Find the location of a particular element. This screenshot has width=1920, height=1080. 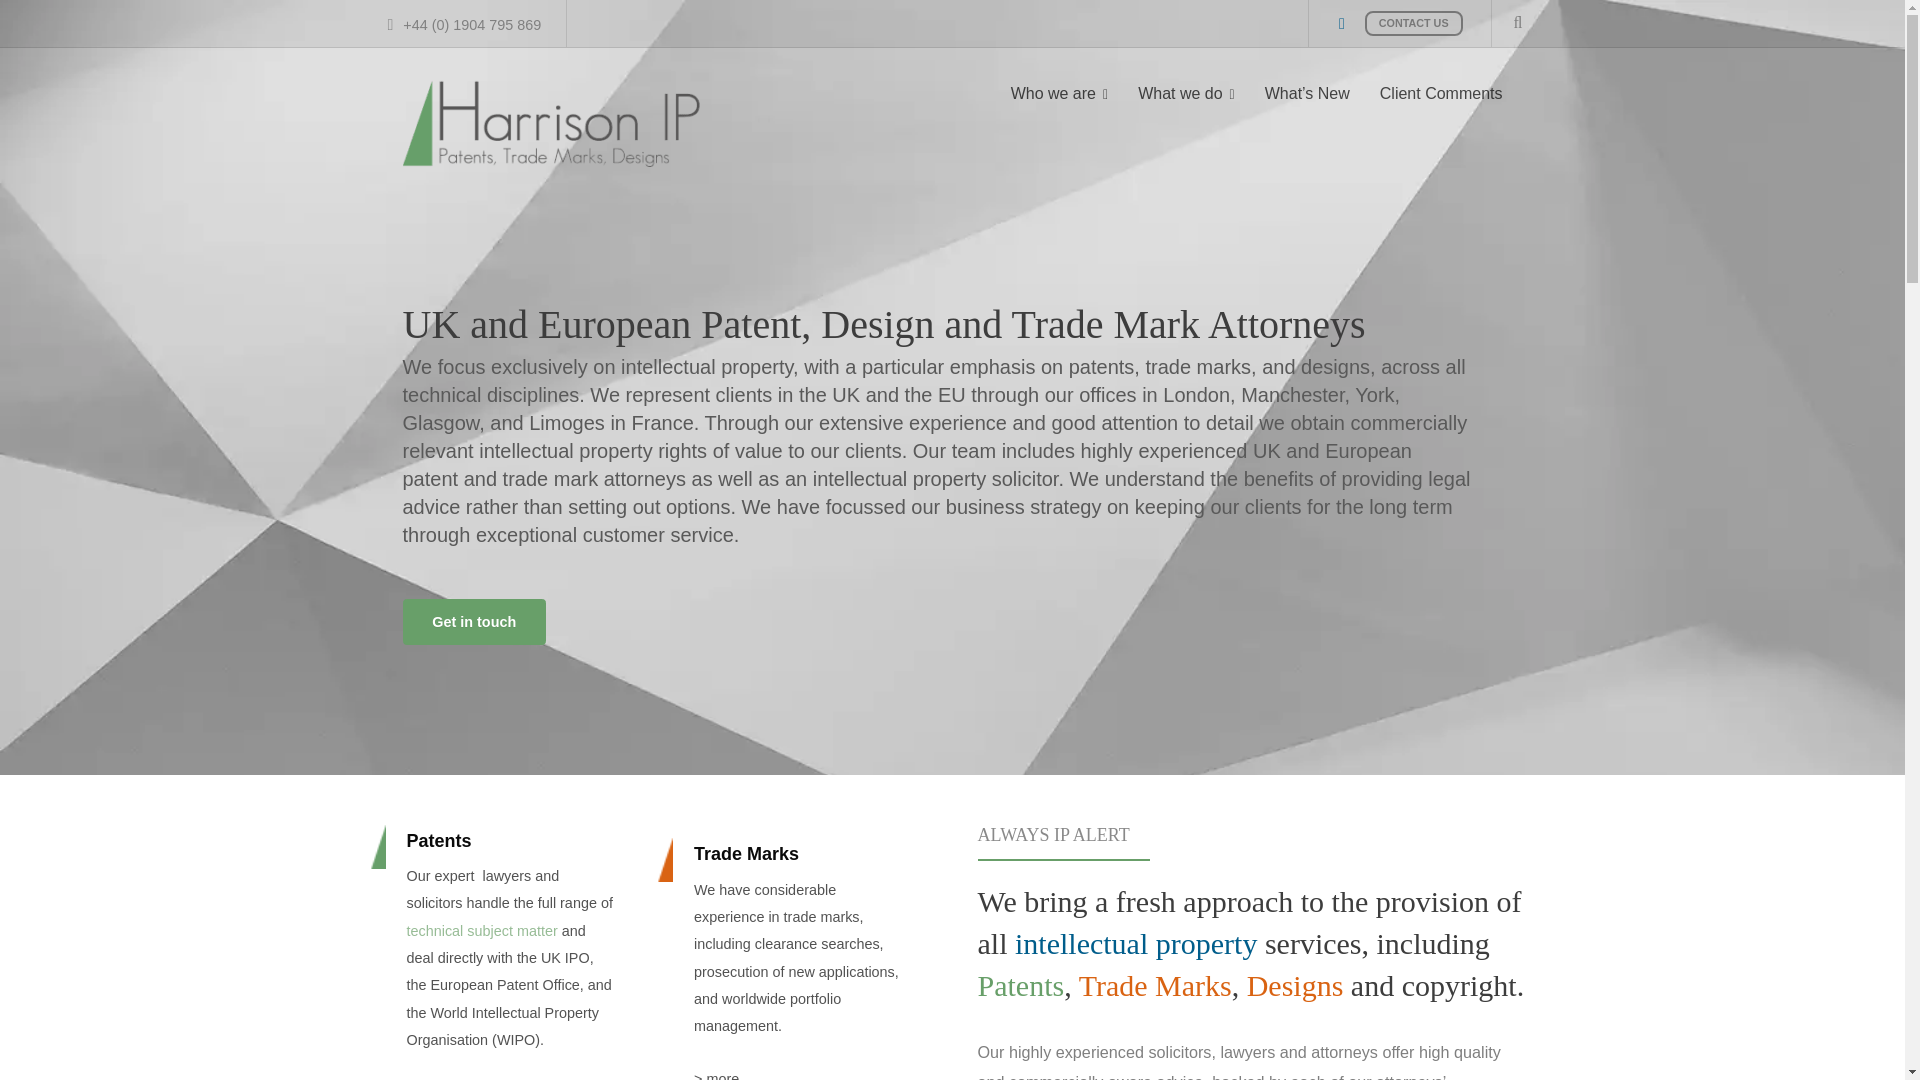

Get in touch is located at coordinates (473, 621).